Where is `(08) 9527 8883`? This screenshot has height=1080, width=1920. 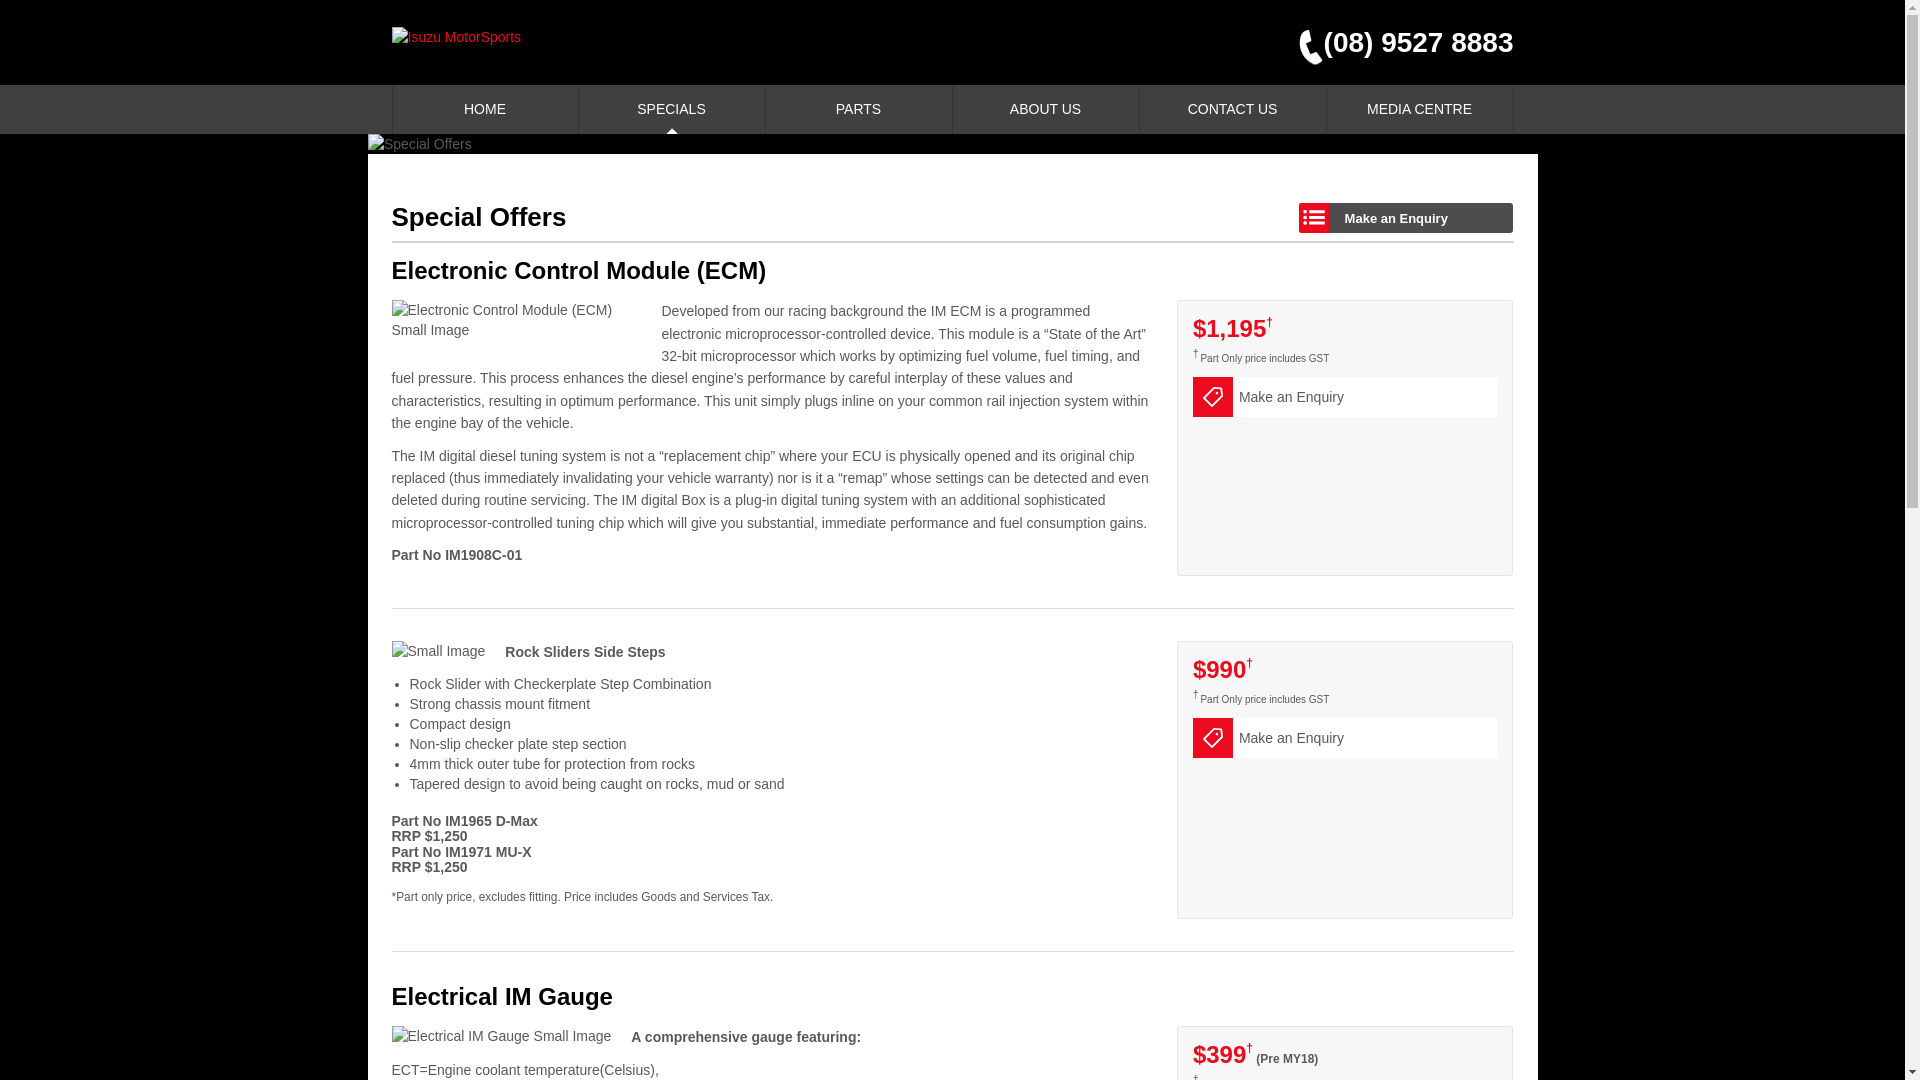
(08) 9527 8883 is located at coordinates (1398, 44).